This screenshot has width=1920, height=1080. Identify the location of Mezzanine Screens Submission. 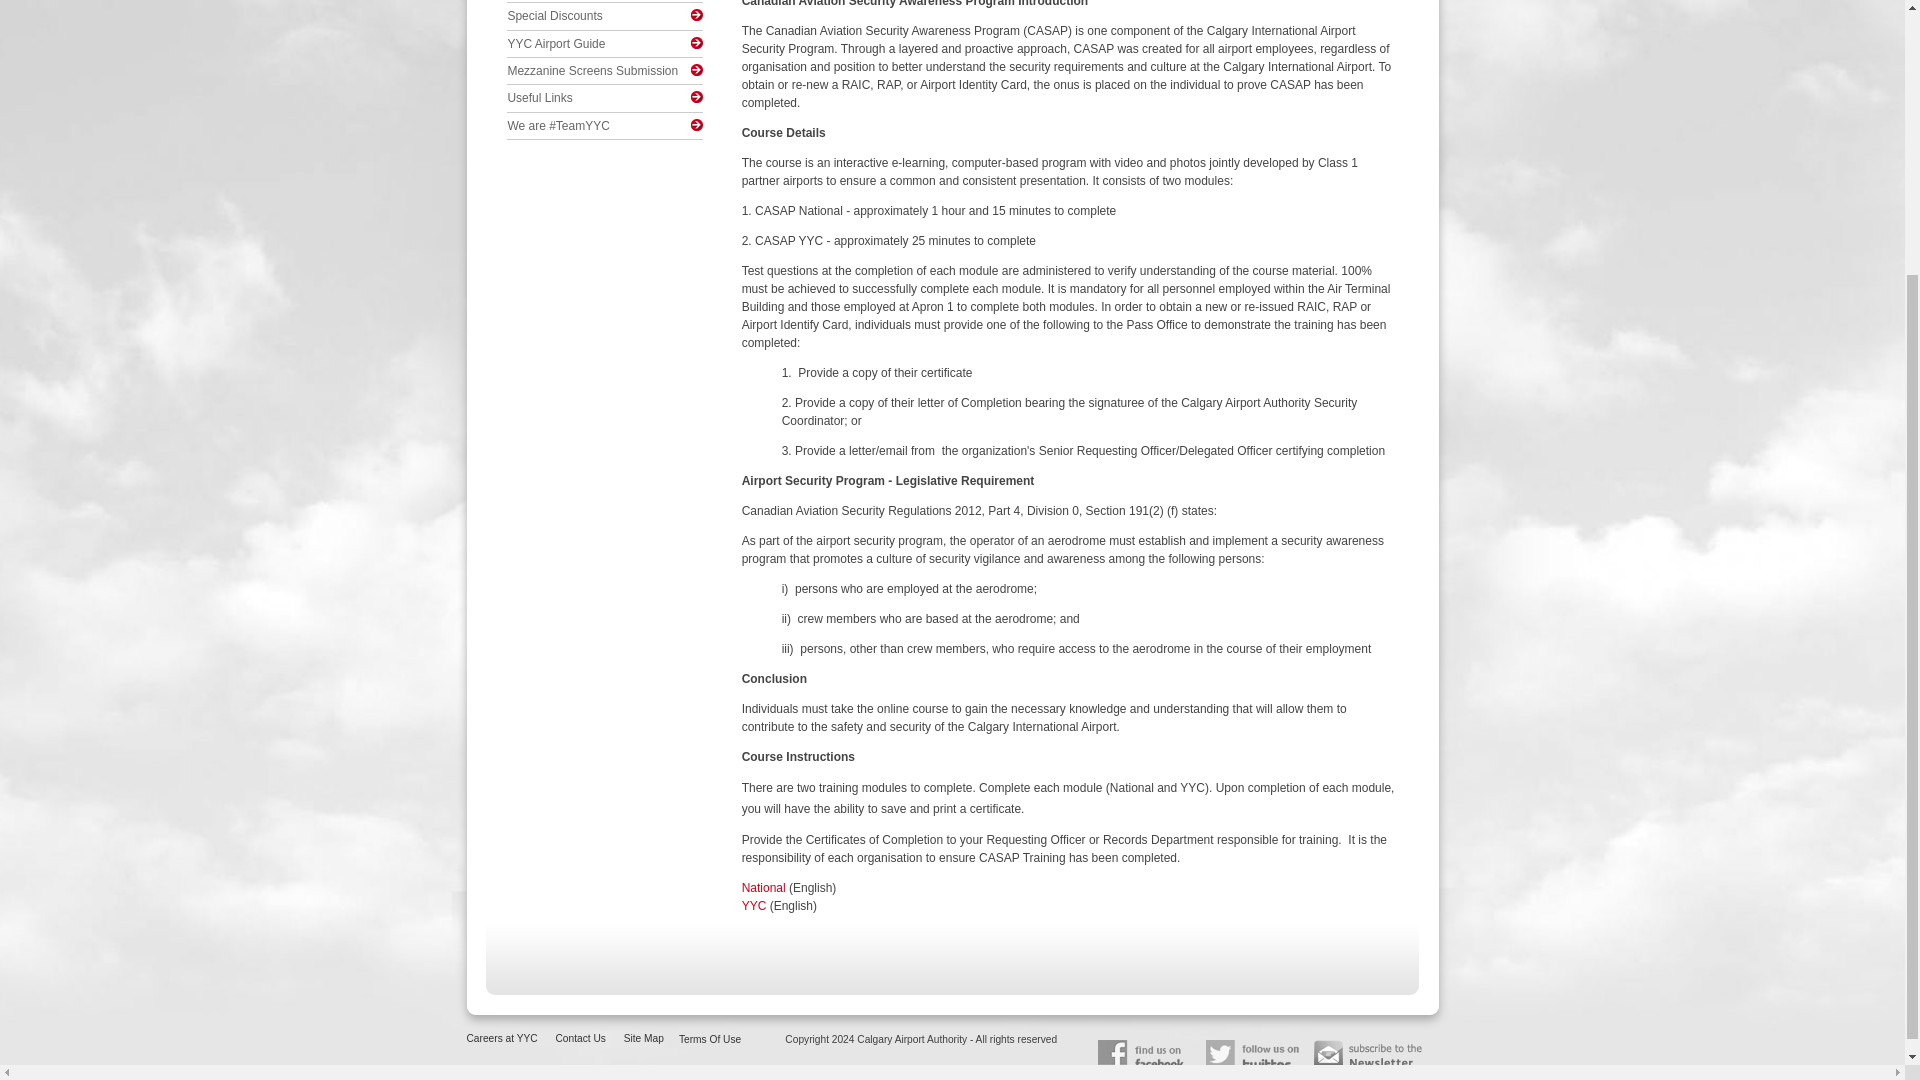
(596, 70).